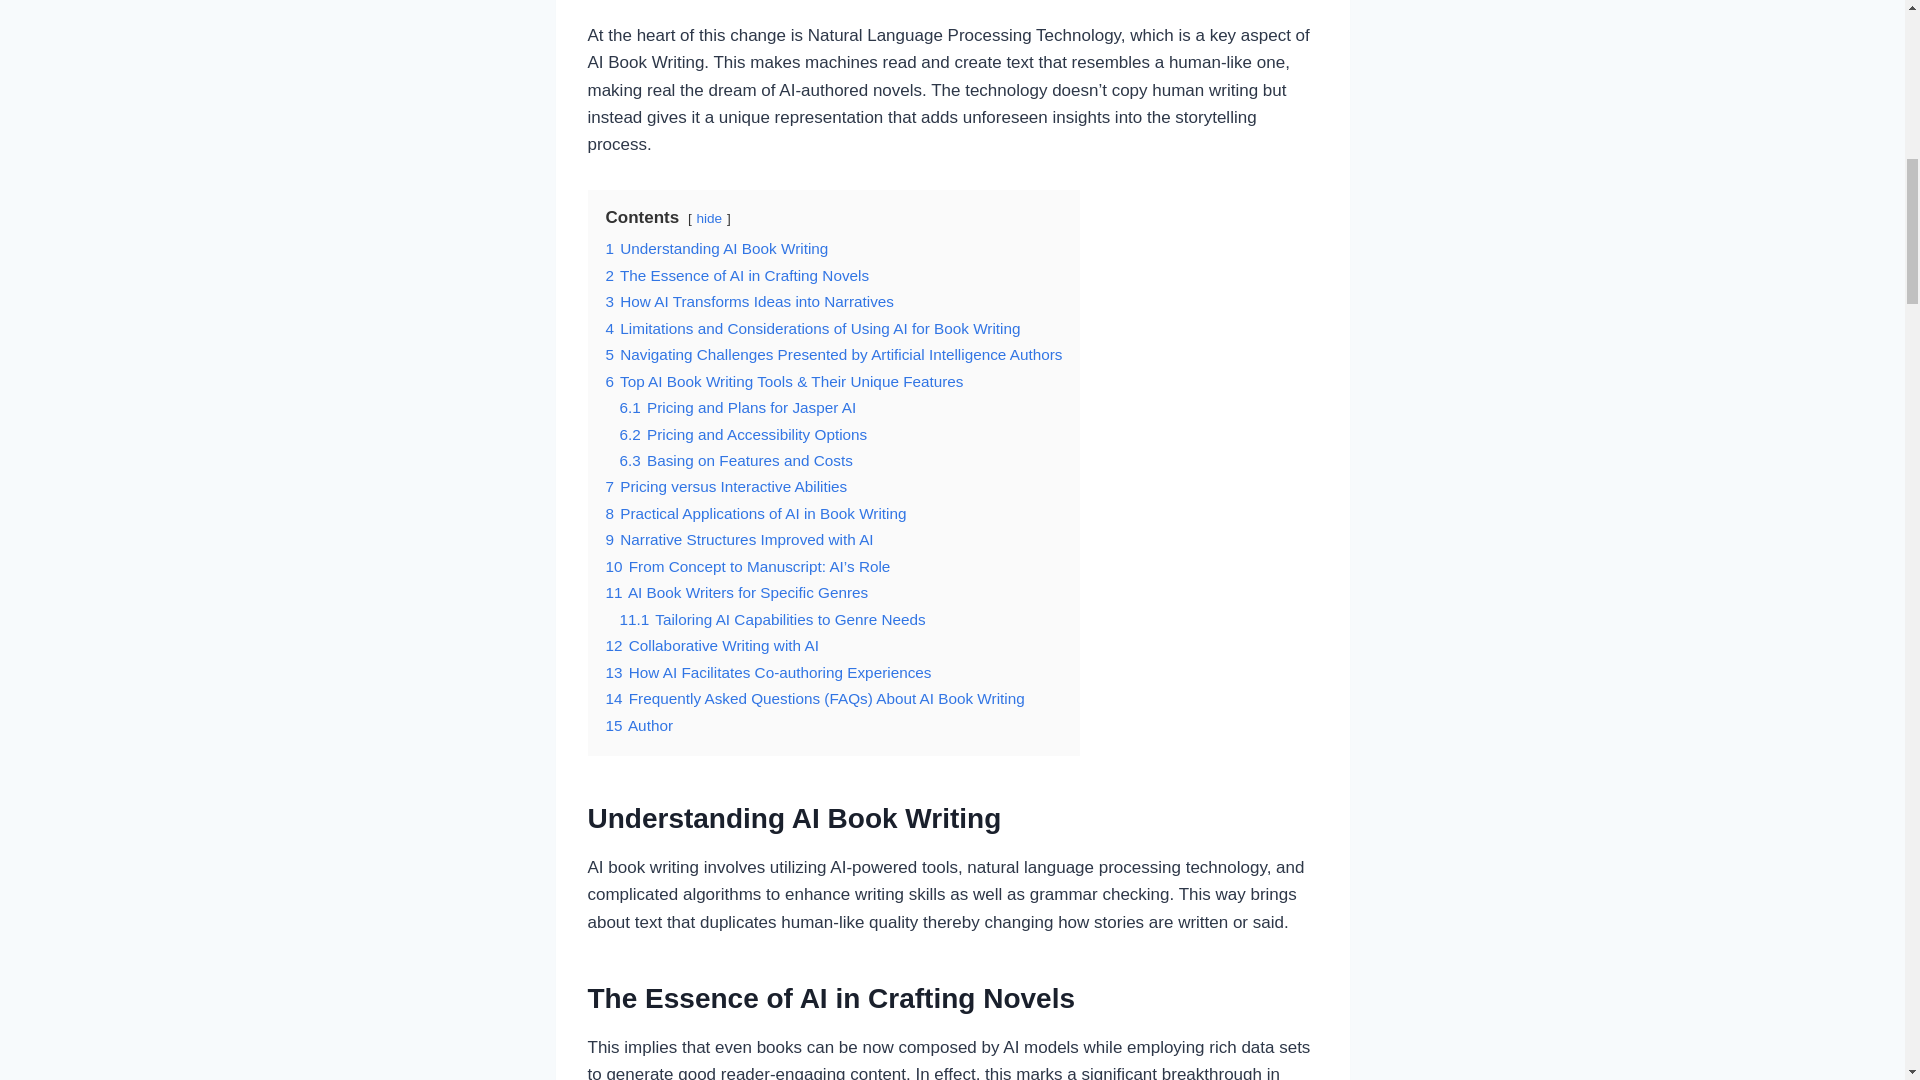 Image resolution: width=1920 pixels, height=1080 pixels. Describe the element at coordinates (727, 486) in the screenshot. I see `7 Pricing versus Interactive Abilities` at that location.